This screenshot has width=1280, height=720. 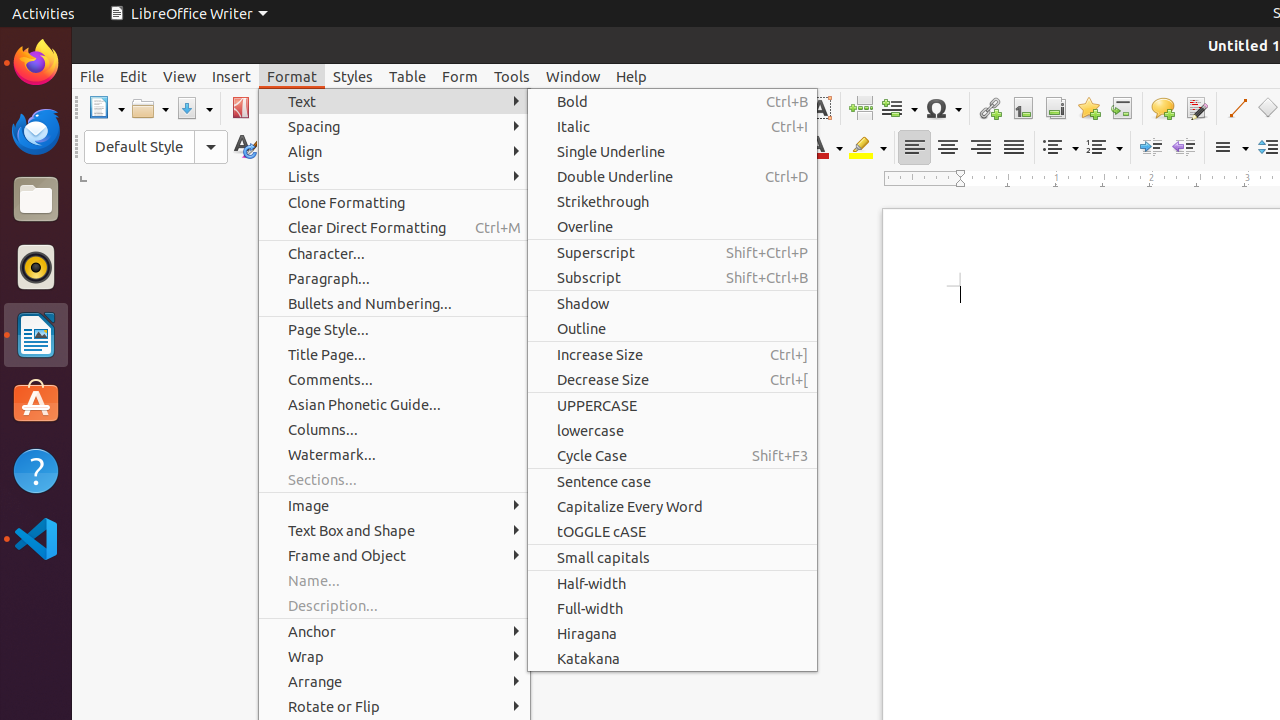 What do you see at coordinates (914, 148) in the screenshot?
I see `Left` at bounding box center [914, 148].